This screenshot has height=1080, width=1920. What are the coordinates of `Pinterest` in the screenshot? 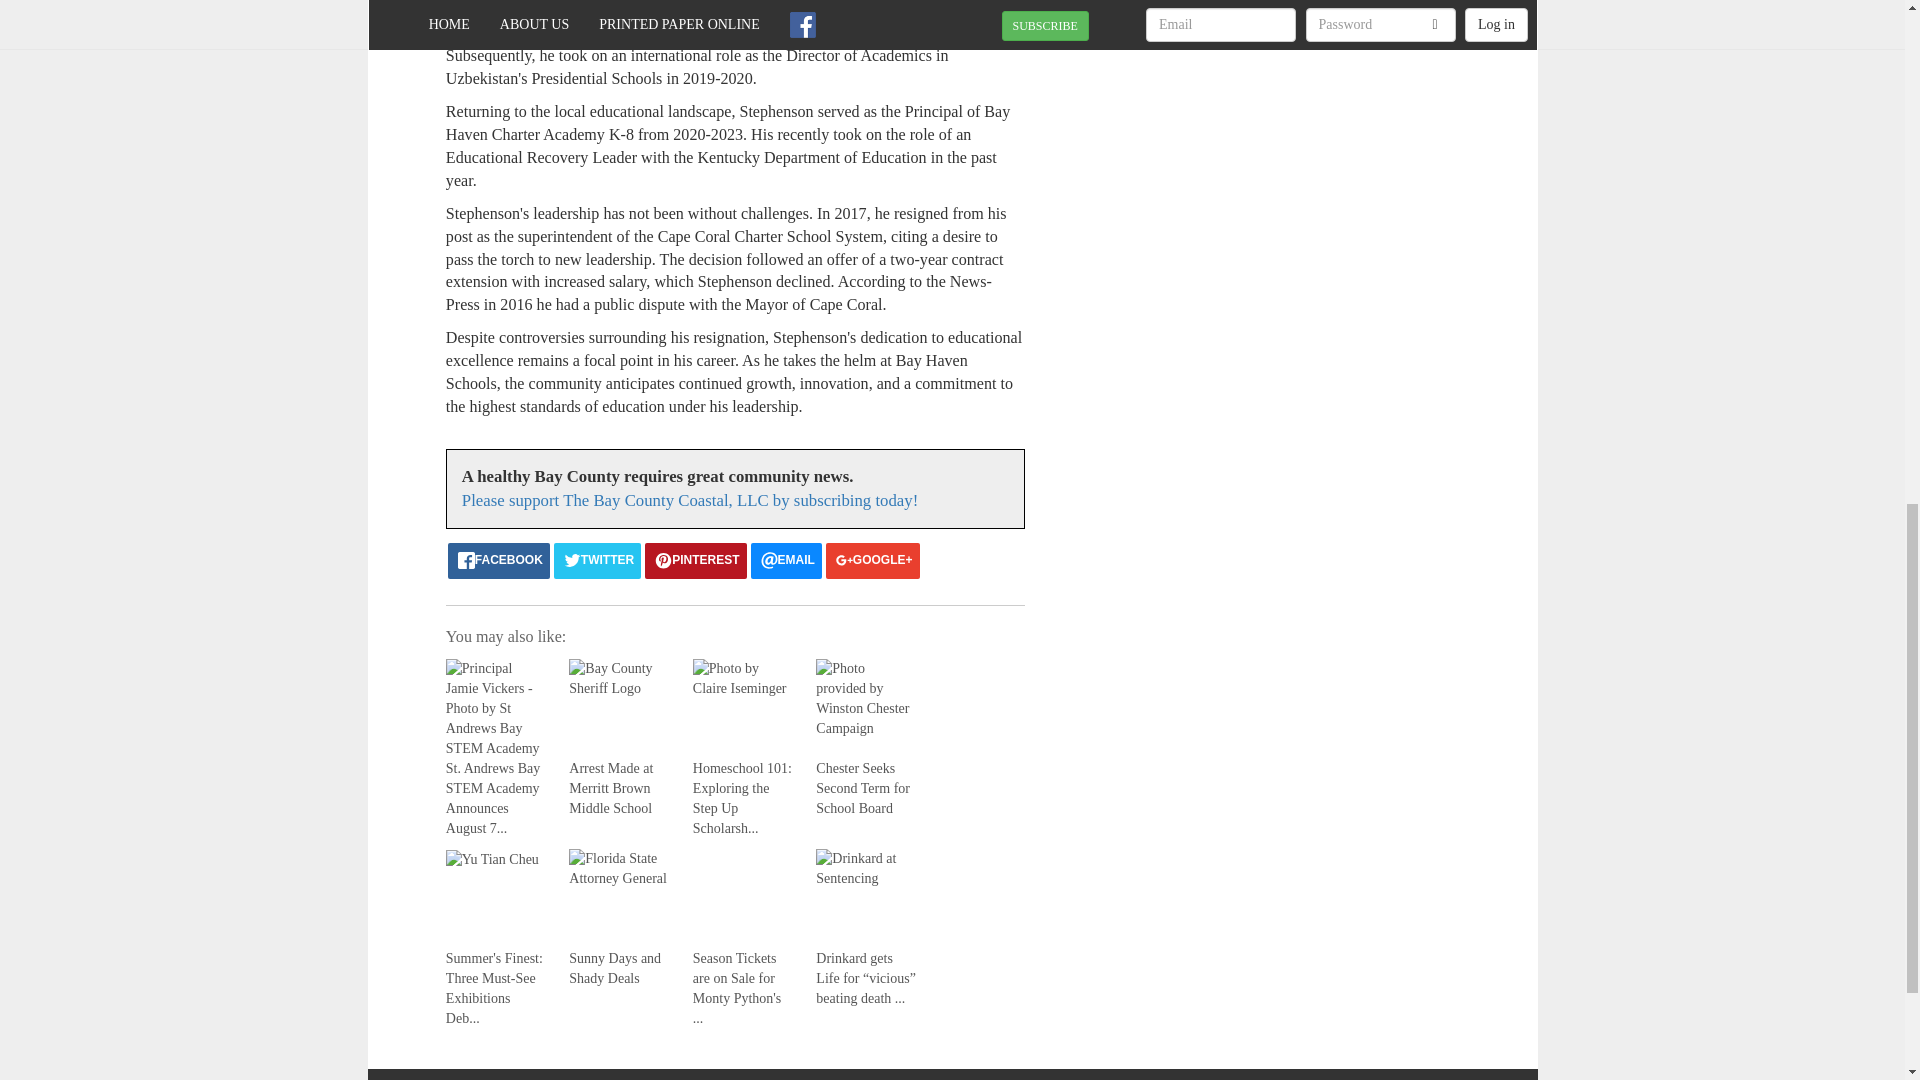 It's located at (696, 560).